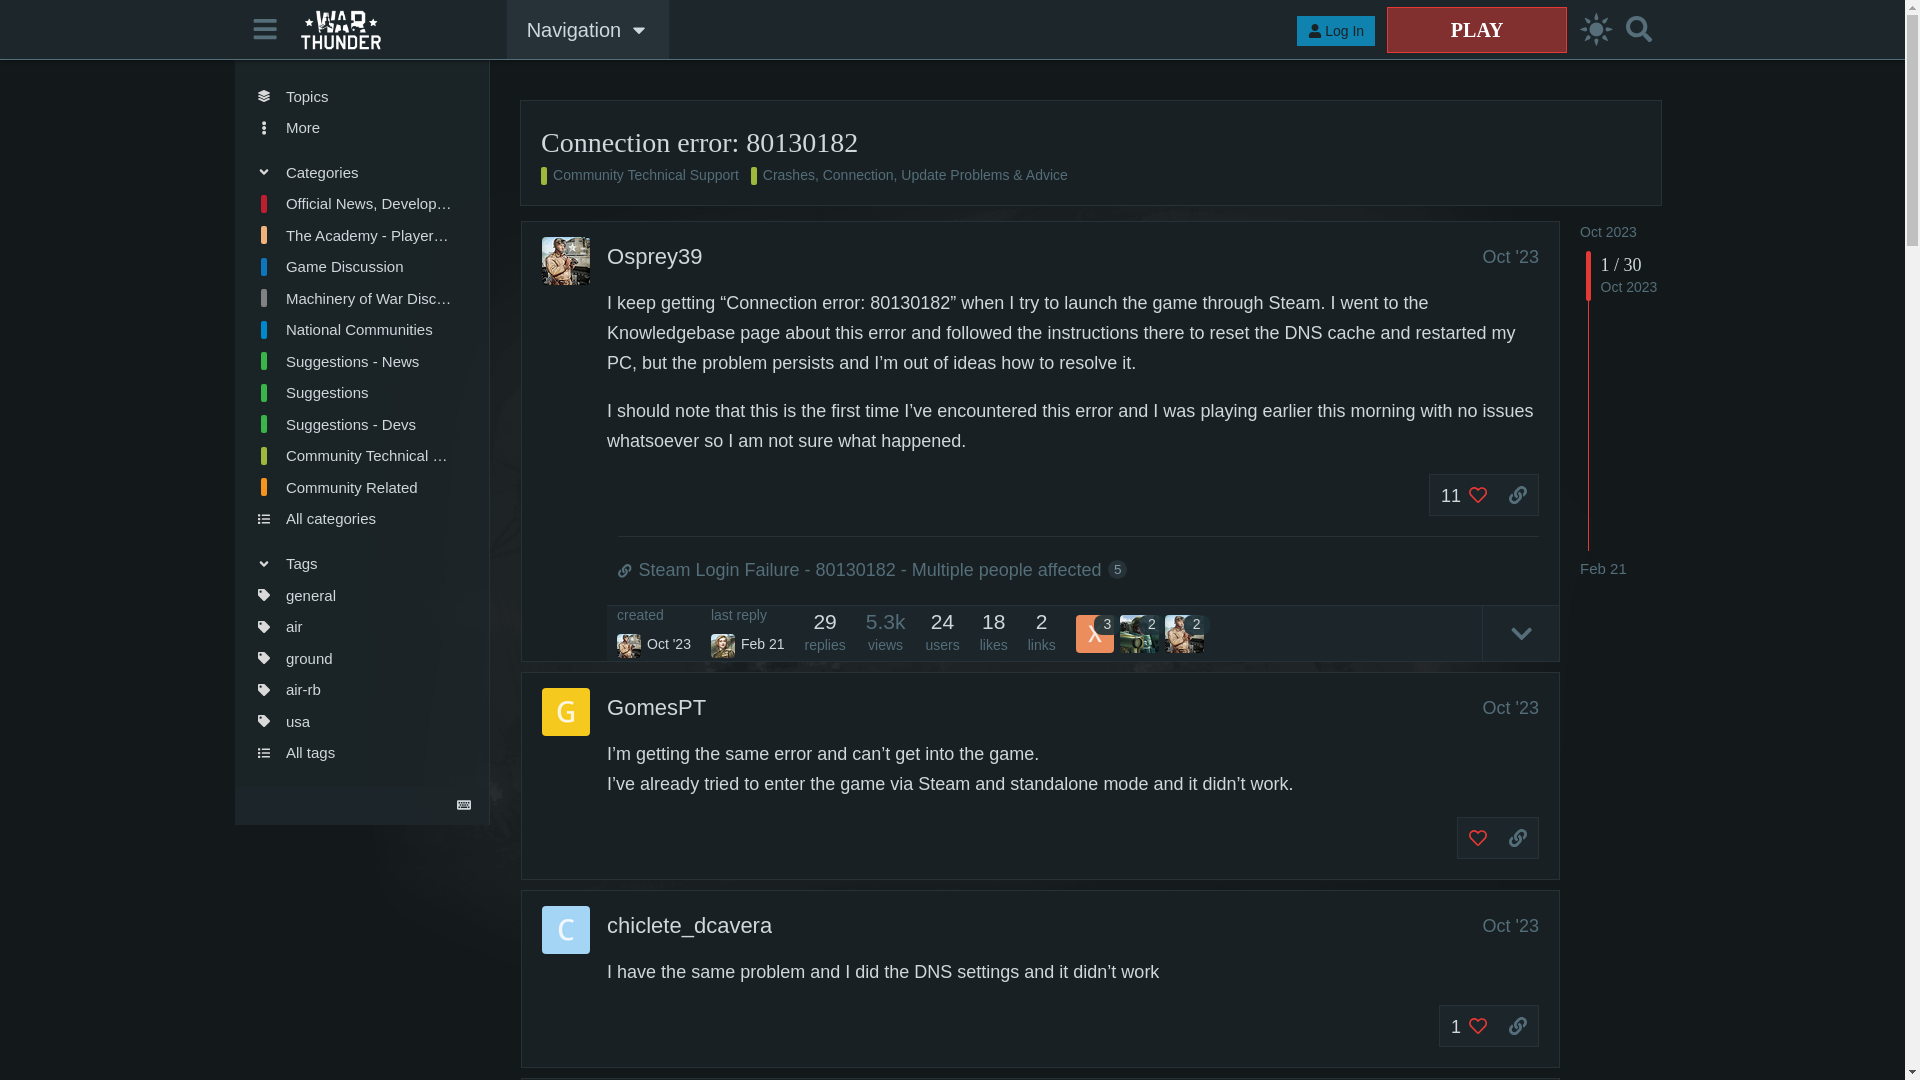  Describe the element at coordinates (266, 28) in the screenshot. I see `Hide sidebar` at that location.